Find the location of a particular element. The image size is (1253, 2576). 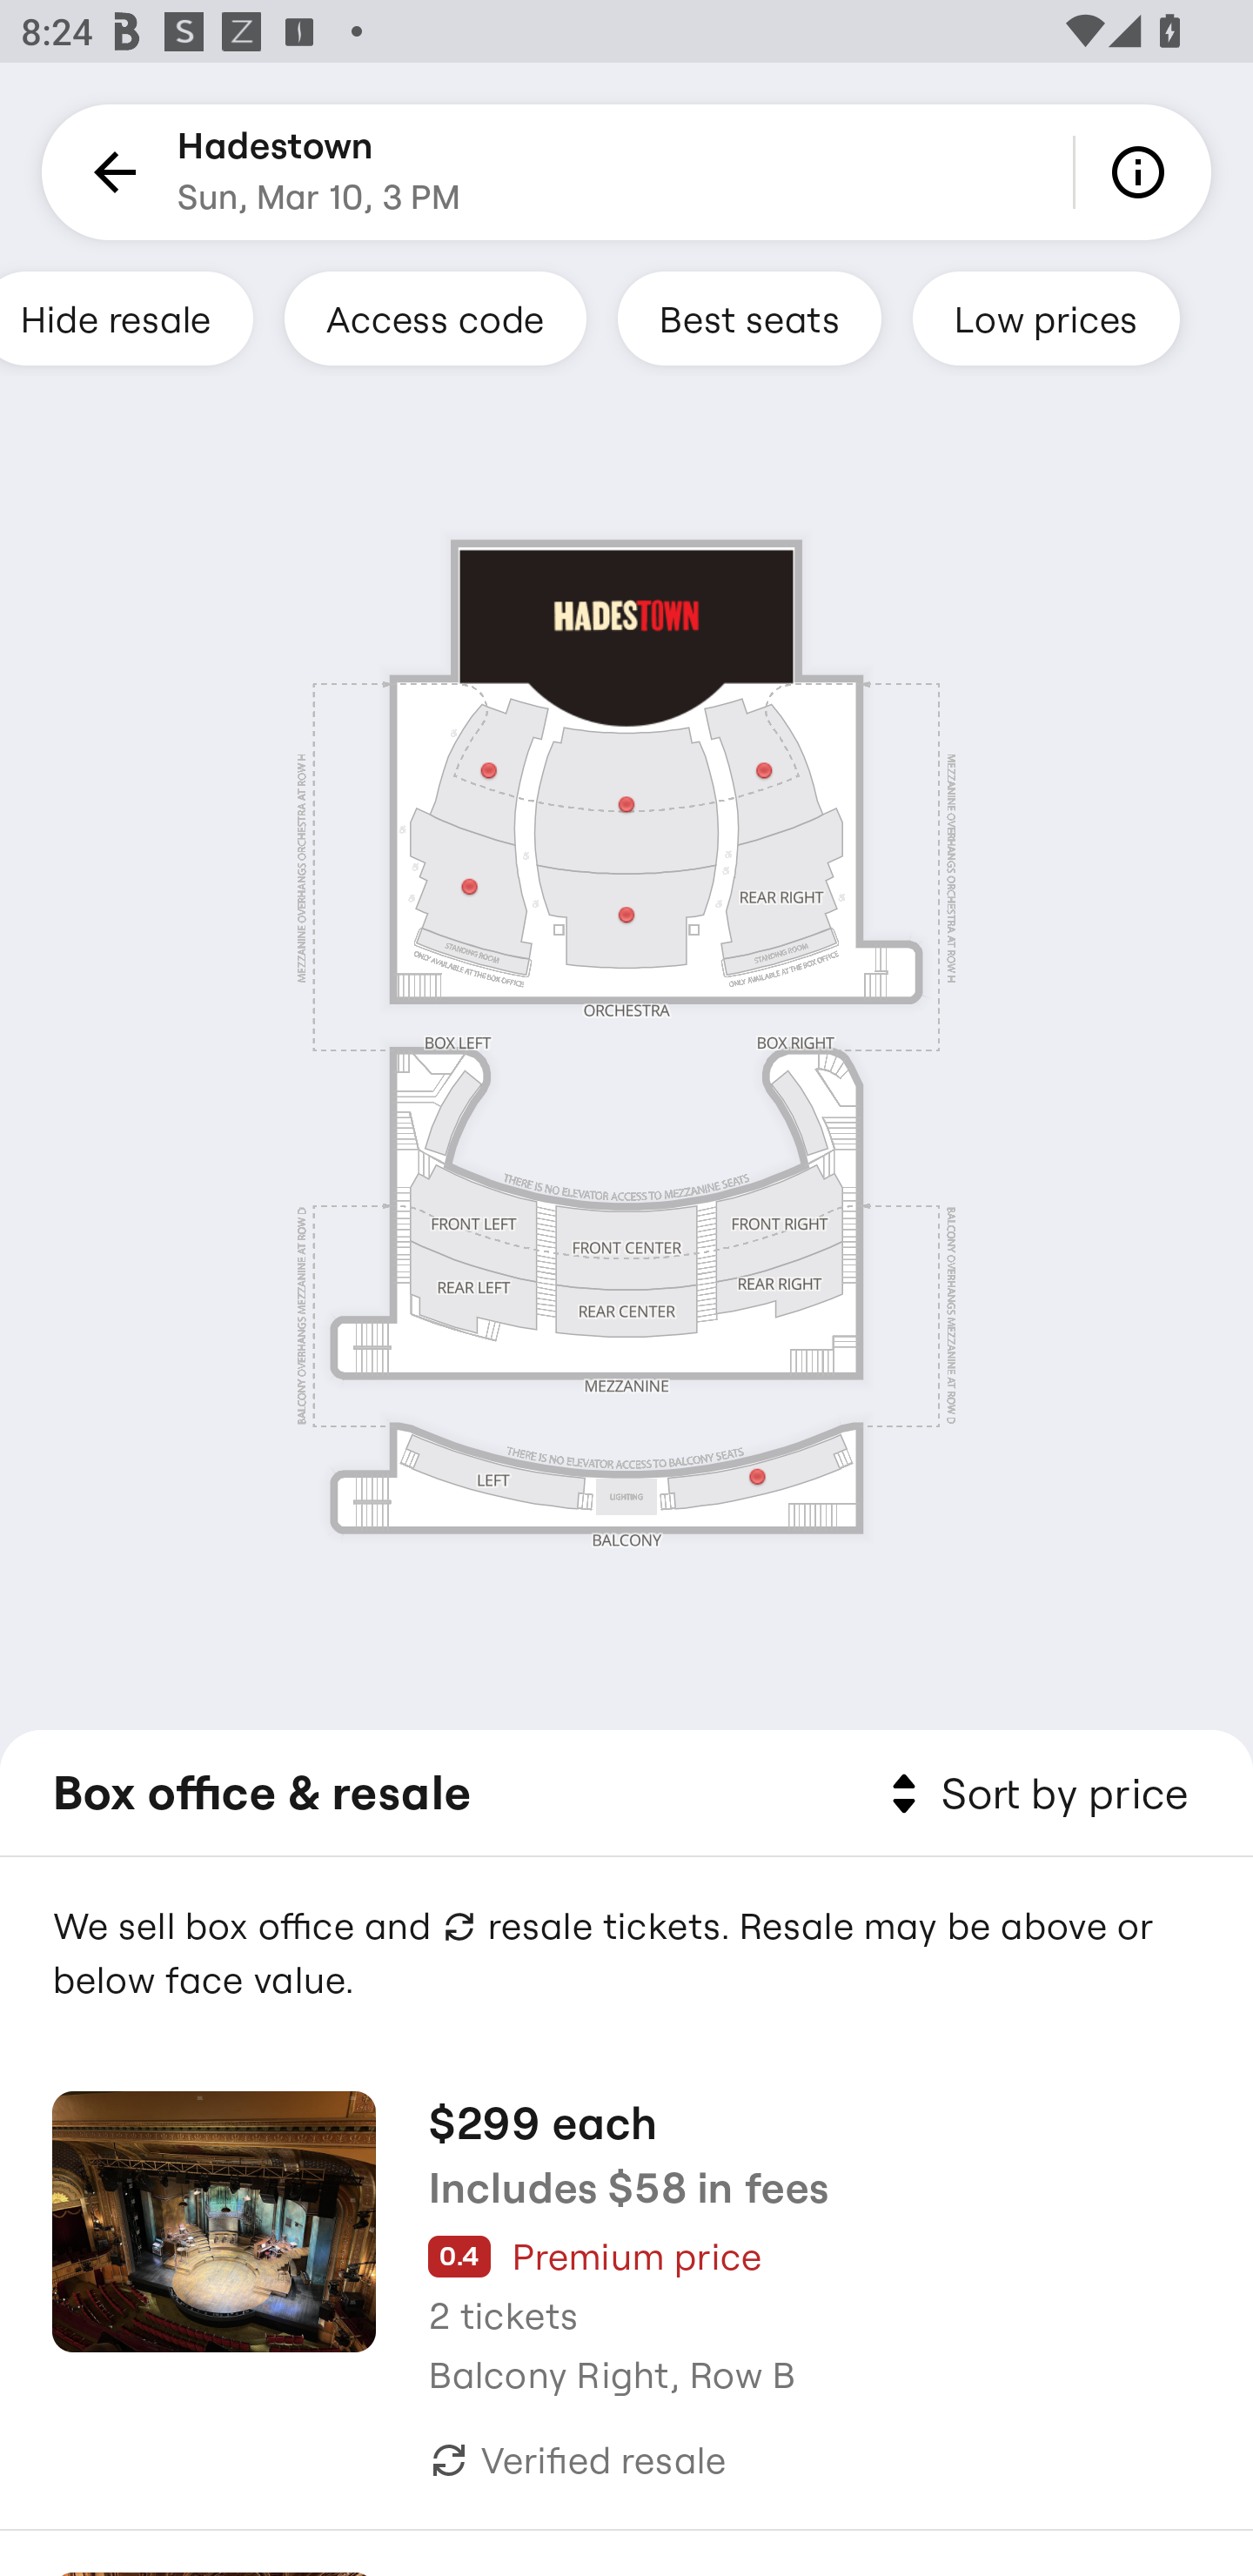

Access code is located at coordinates (435, 318).